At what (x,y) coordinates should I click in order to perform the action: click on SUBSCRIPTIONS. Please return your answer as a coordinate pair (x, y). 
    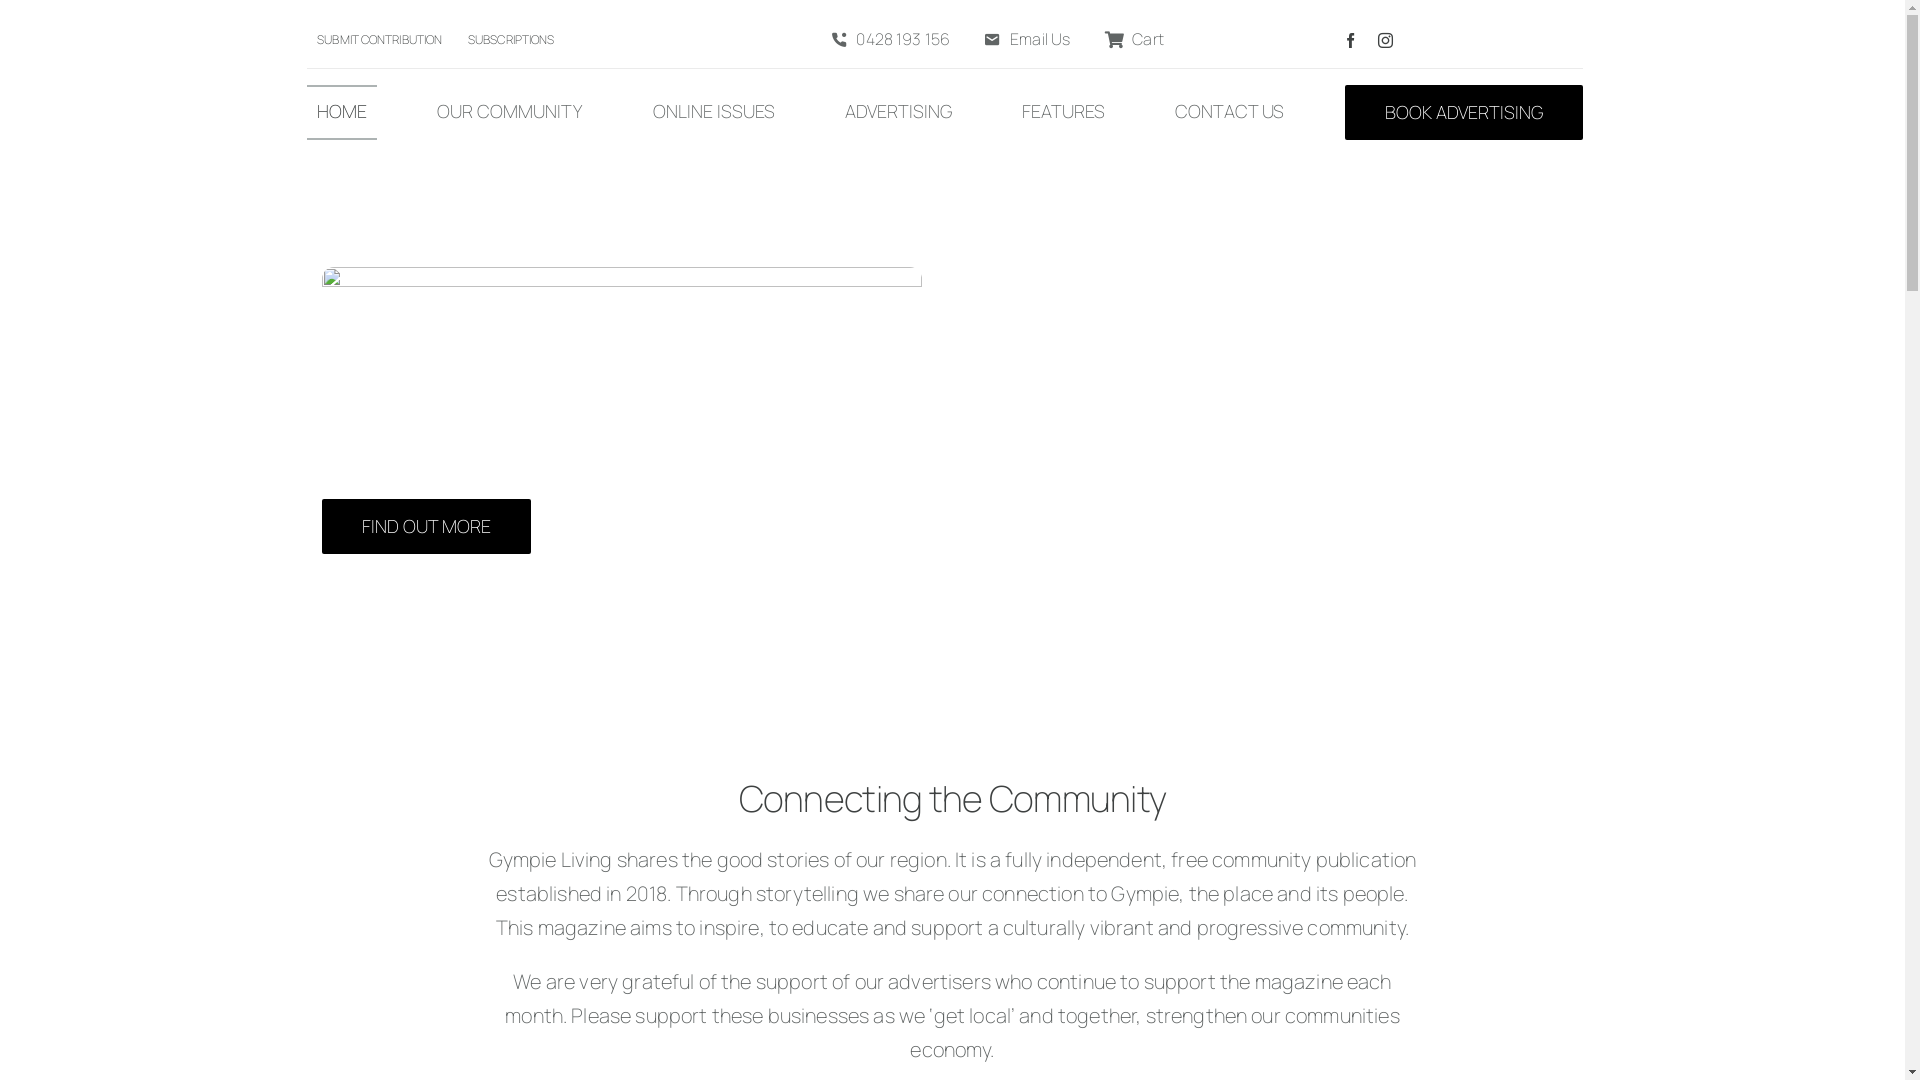
    Looking at the image, I should click on (511, 40).